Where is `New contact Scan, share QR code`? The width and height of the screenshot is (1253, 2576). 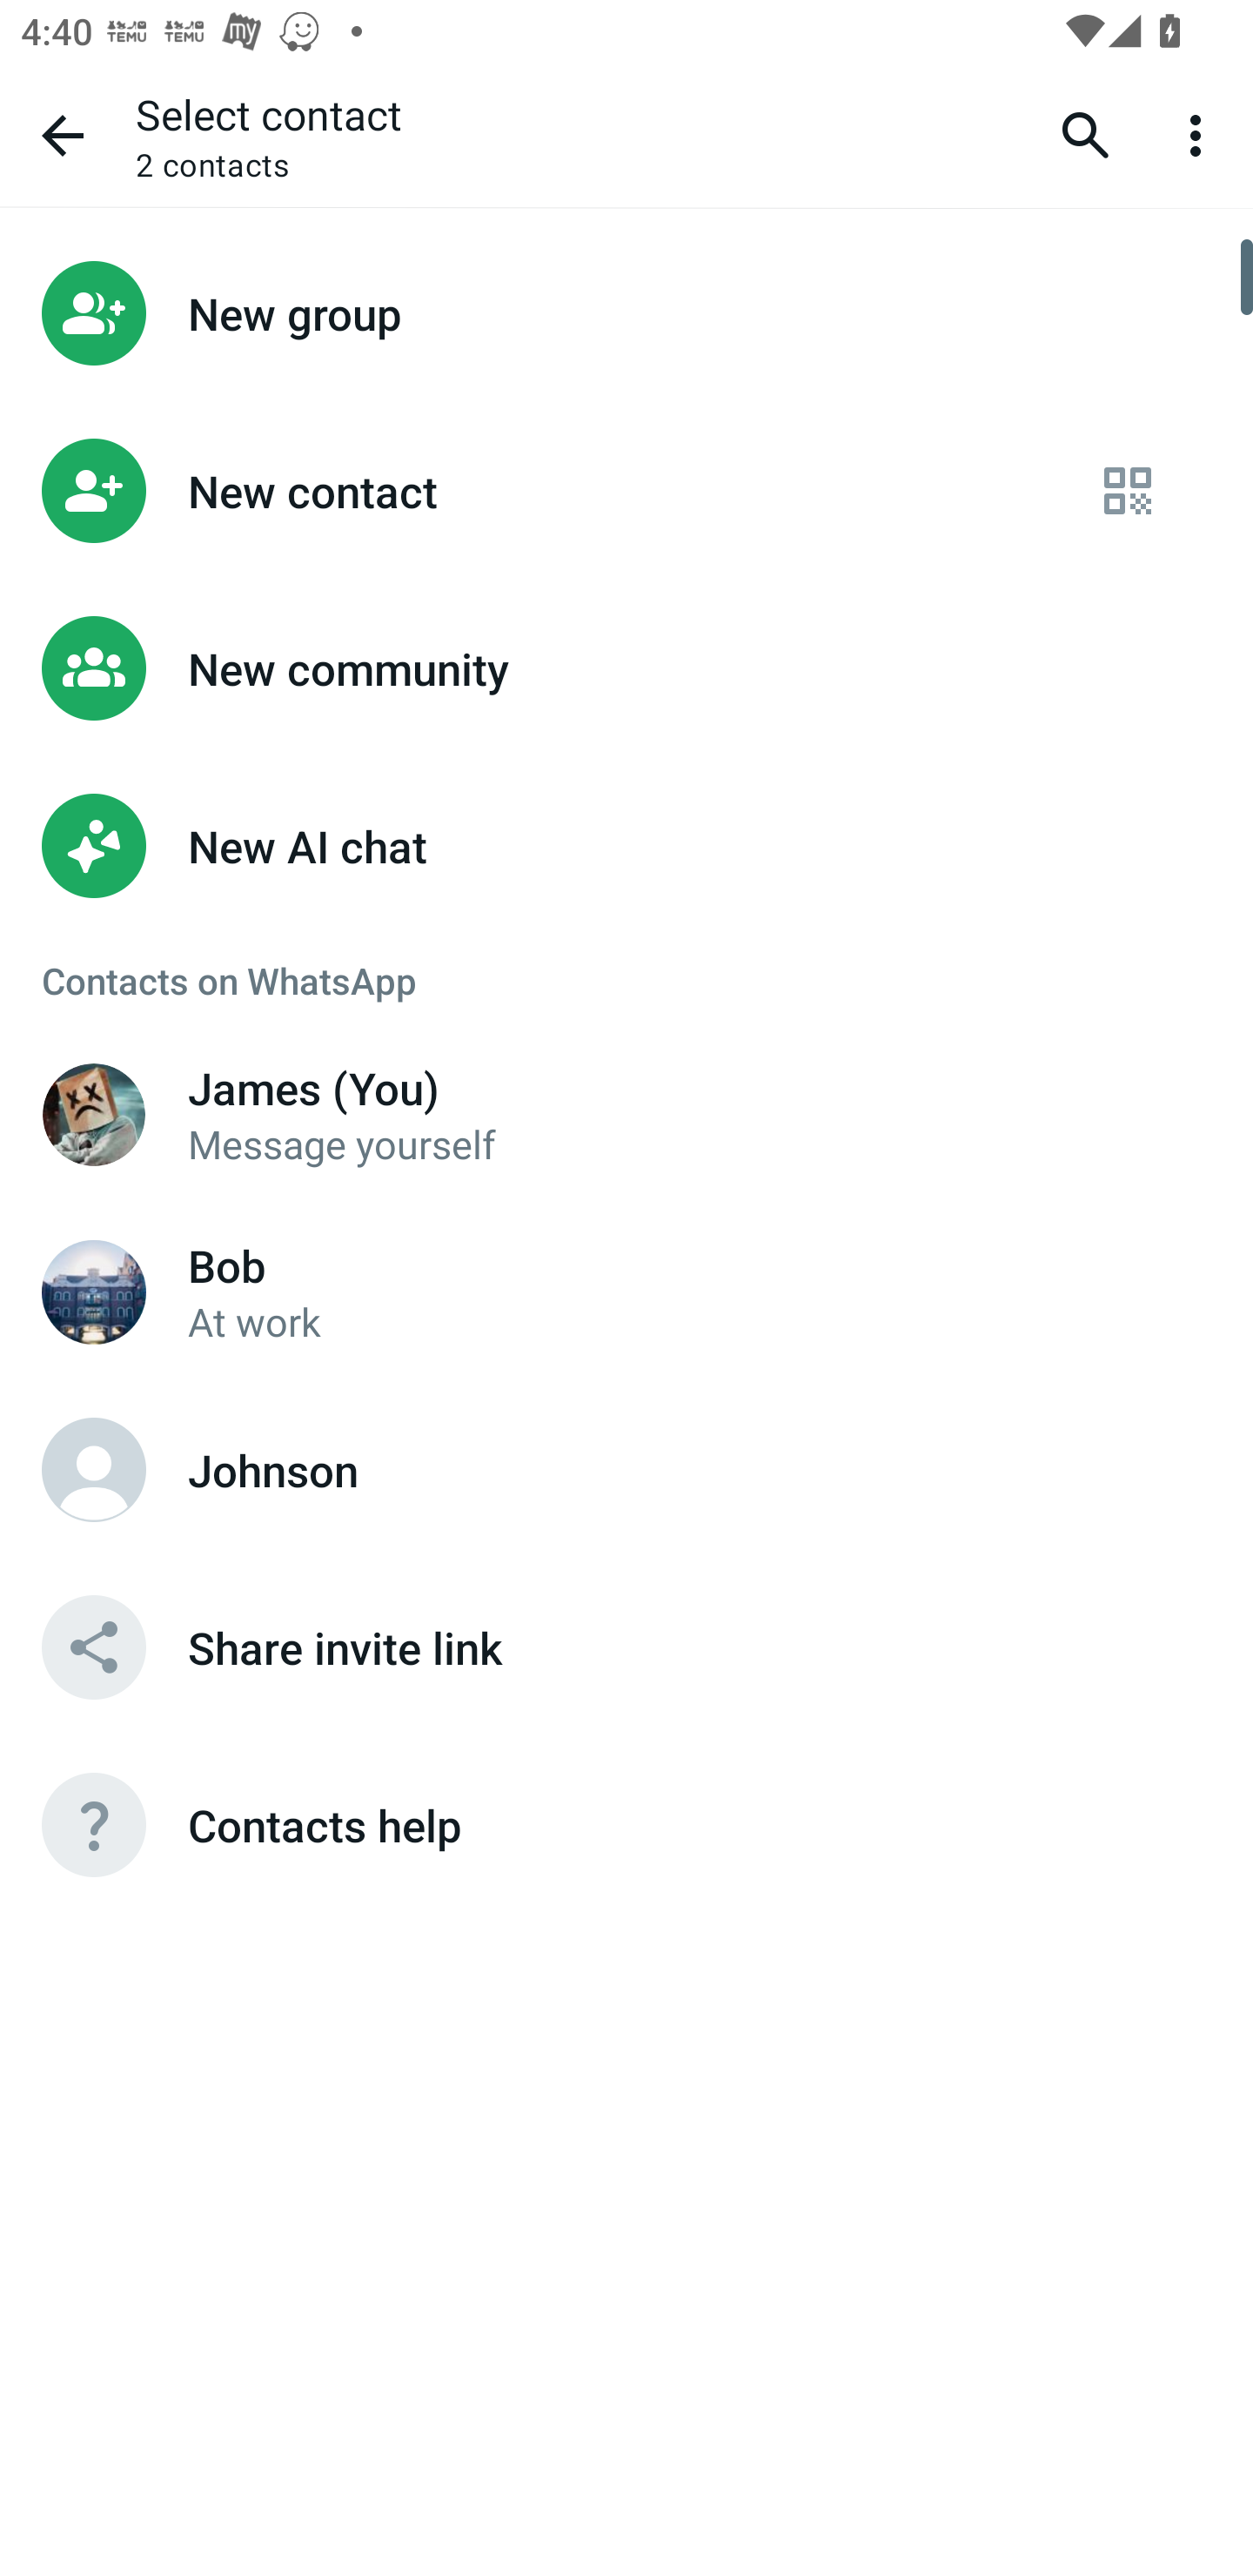 New contact Scan, share QR code is located at coordinates (626, 491).